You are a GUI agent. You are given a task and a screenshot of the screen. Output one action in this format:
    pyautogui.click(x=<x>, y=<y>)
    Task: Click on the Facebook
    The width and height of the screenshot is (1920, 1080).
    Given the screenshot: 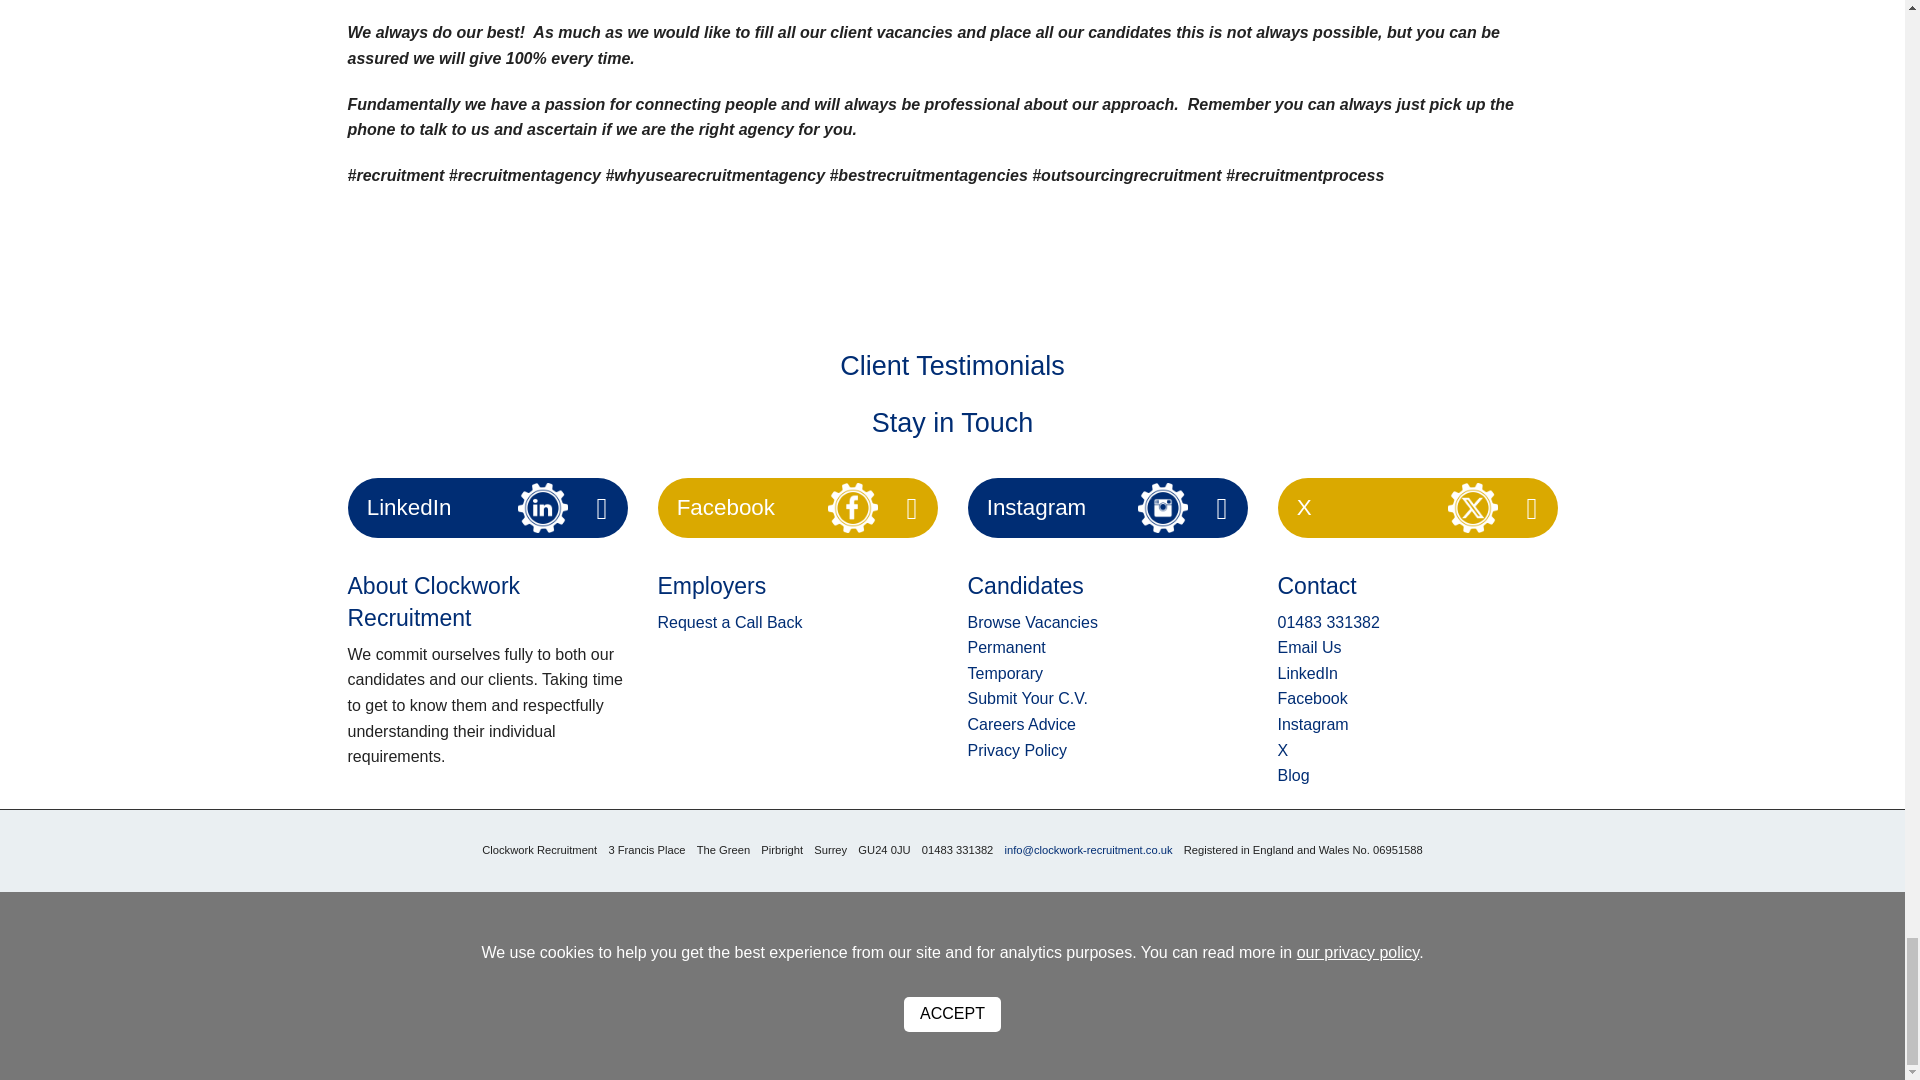 What is the action you would take?
    pyautogui.click(x=1312, y=698)
    